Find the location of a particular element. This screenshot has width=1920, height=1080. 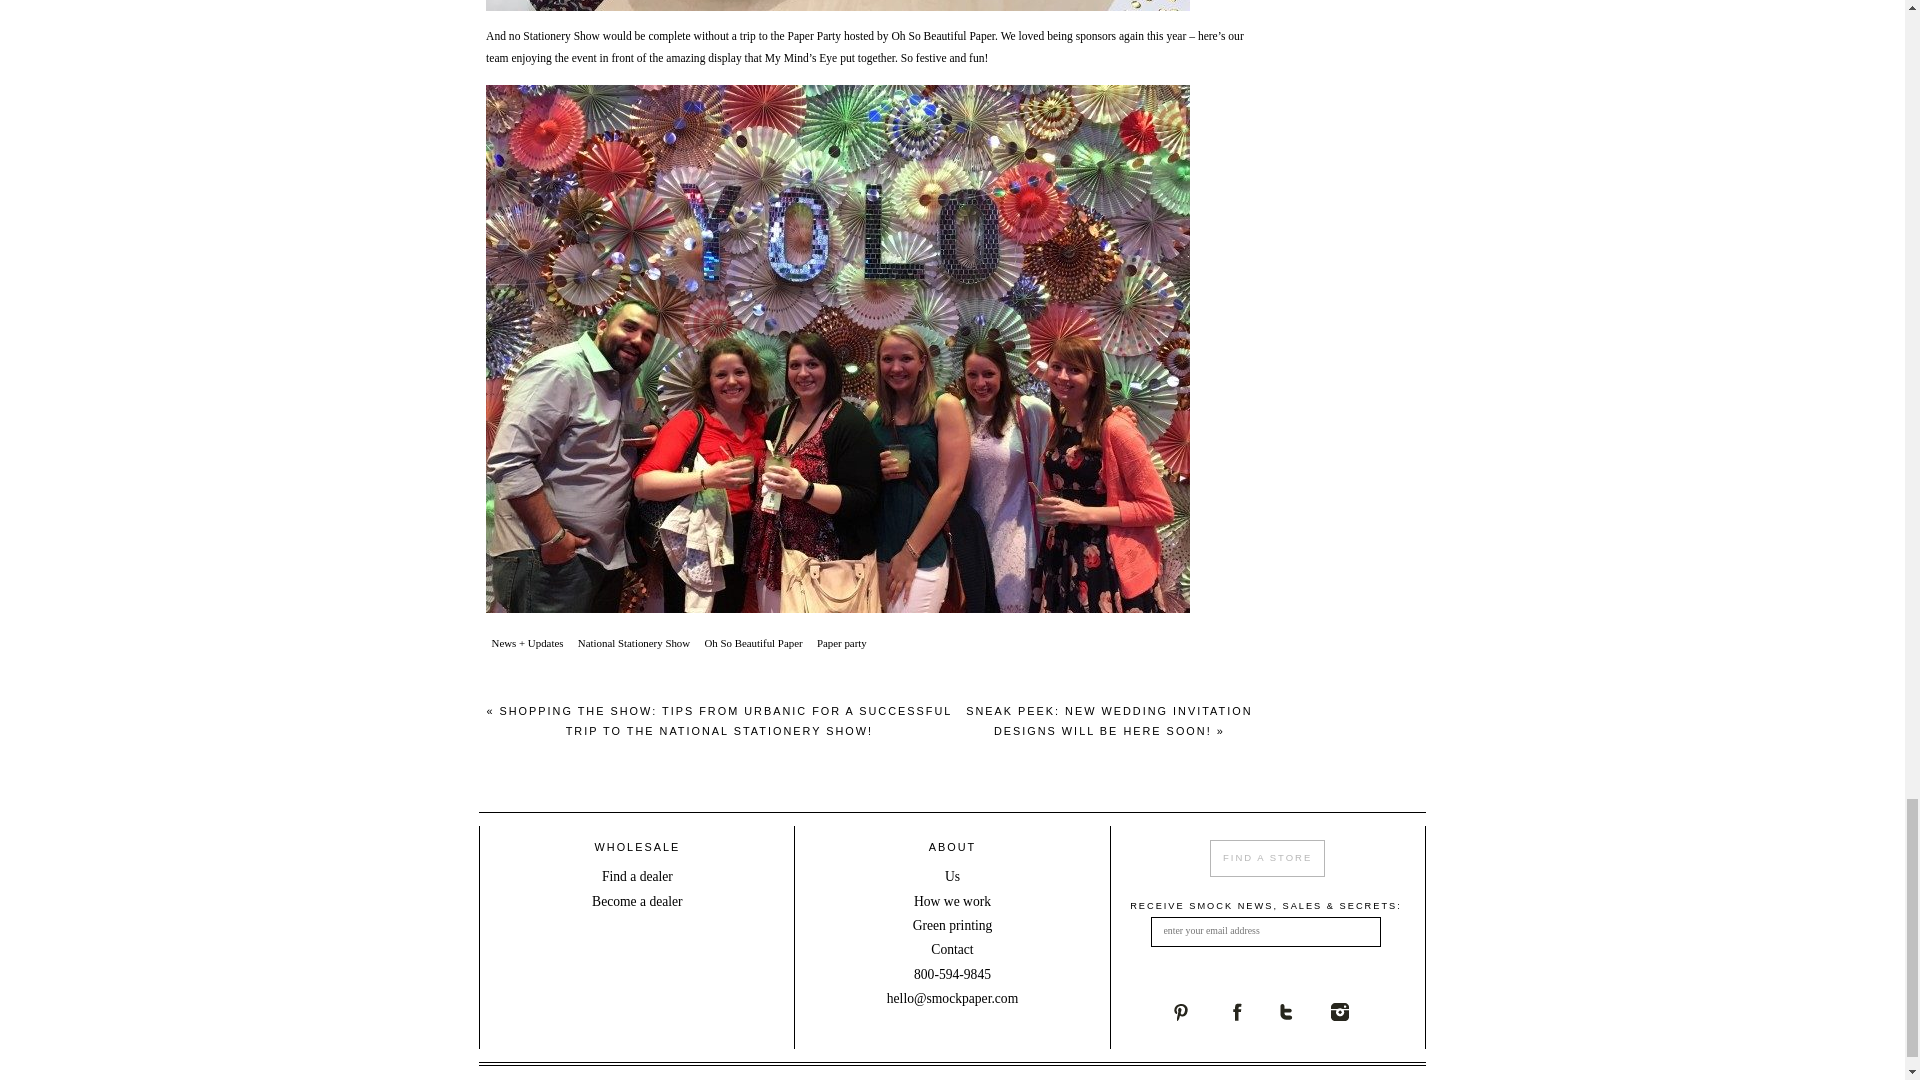

Our Instagram Feed is located at coordinates (1357, 1012).